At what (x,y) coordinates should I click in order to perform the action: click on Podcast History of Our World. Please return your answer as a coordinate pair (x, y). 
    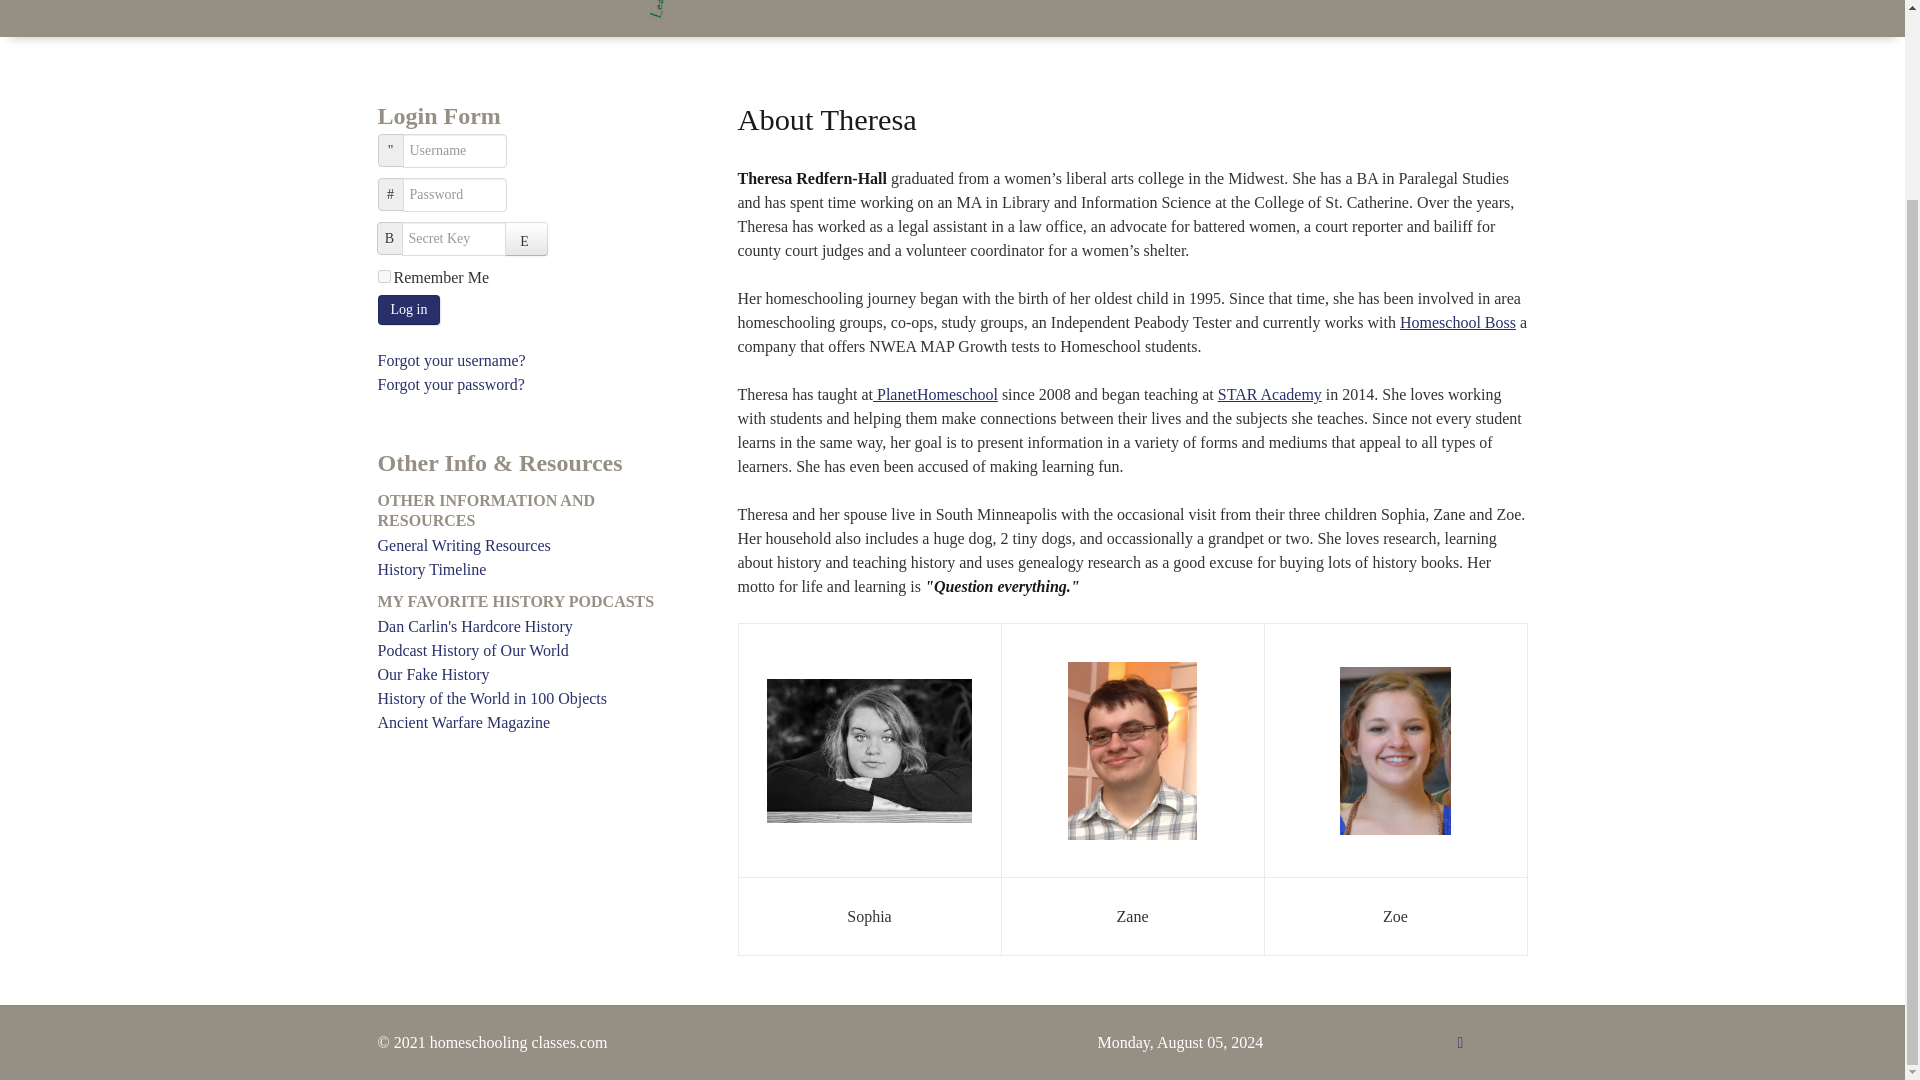
    Looking at the image, I should click on (532, 651).